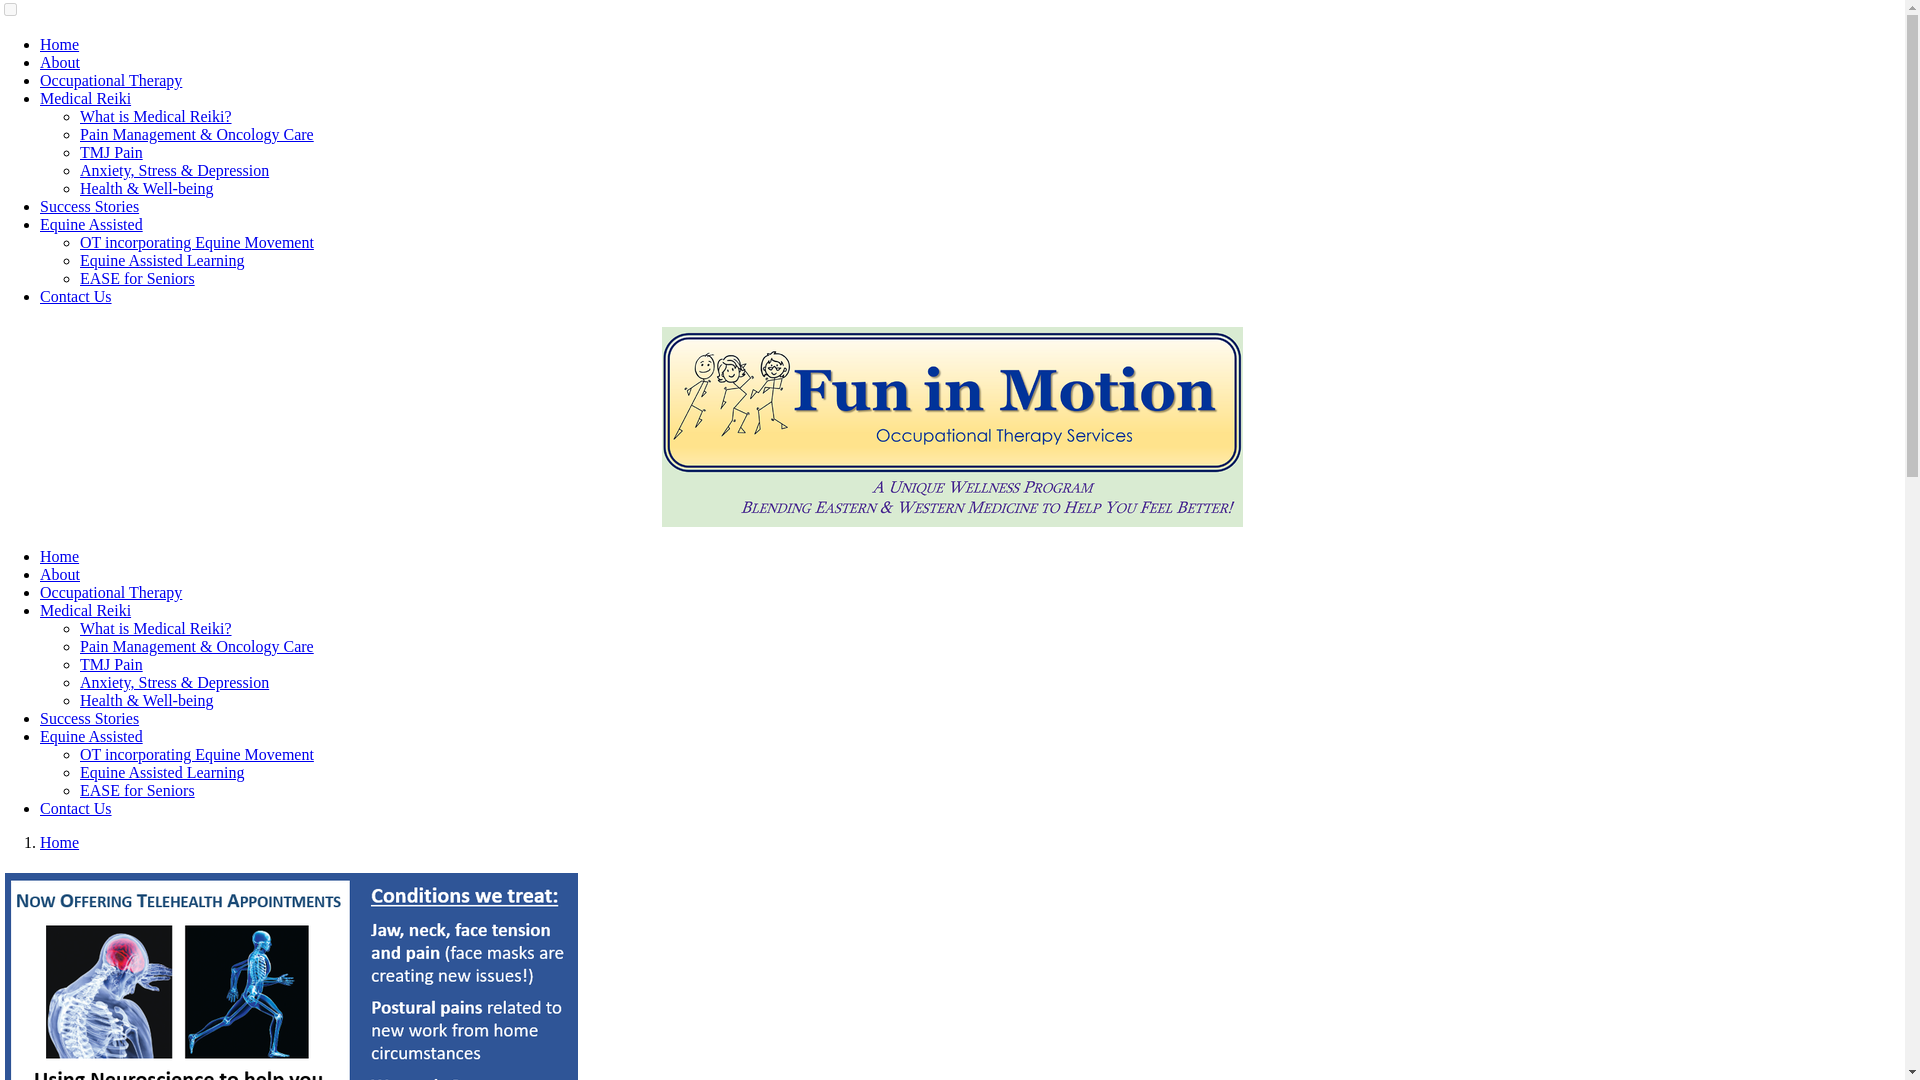 Image resolution: width=1920 pixels, height=1080 pixels. What do you see at coordinates (10, 10) in the screenshot?
I see `on` at bounding box center [10, 10].